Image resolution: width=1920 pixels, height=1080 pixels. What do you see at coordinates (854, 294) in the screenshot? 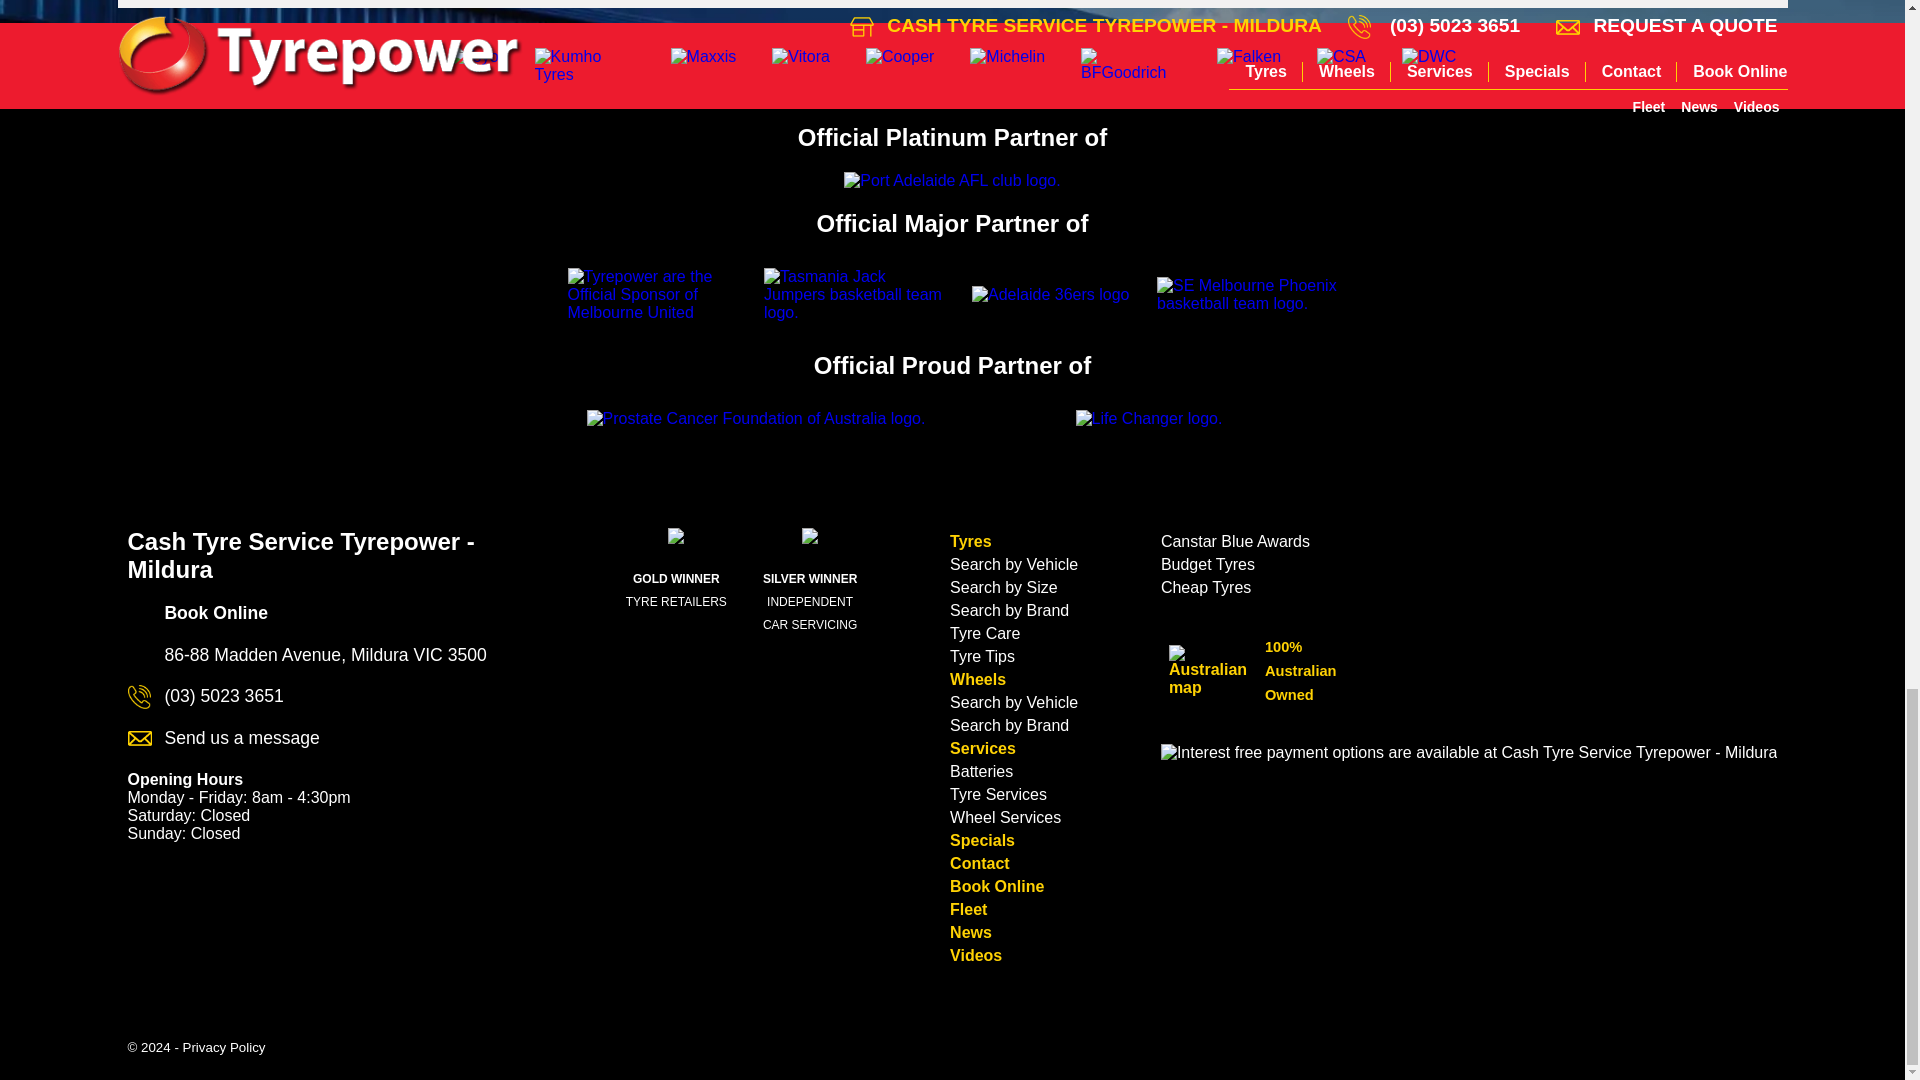
I see `Tasmania Jack Jumpers` at bounding box center [854, 294].